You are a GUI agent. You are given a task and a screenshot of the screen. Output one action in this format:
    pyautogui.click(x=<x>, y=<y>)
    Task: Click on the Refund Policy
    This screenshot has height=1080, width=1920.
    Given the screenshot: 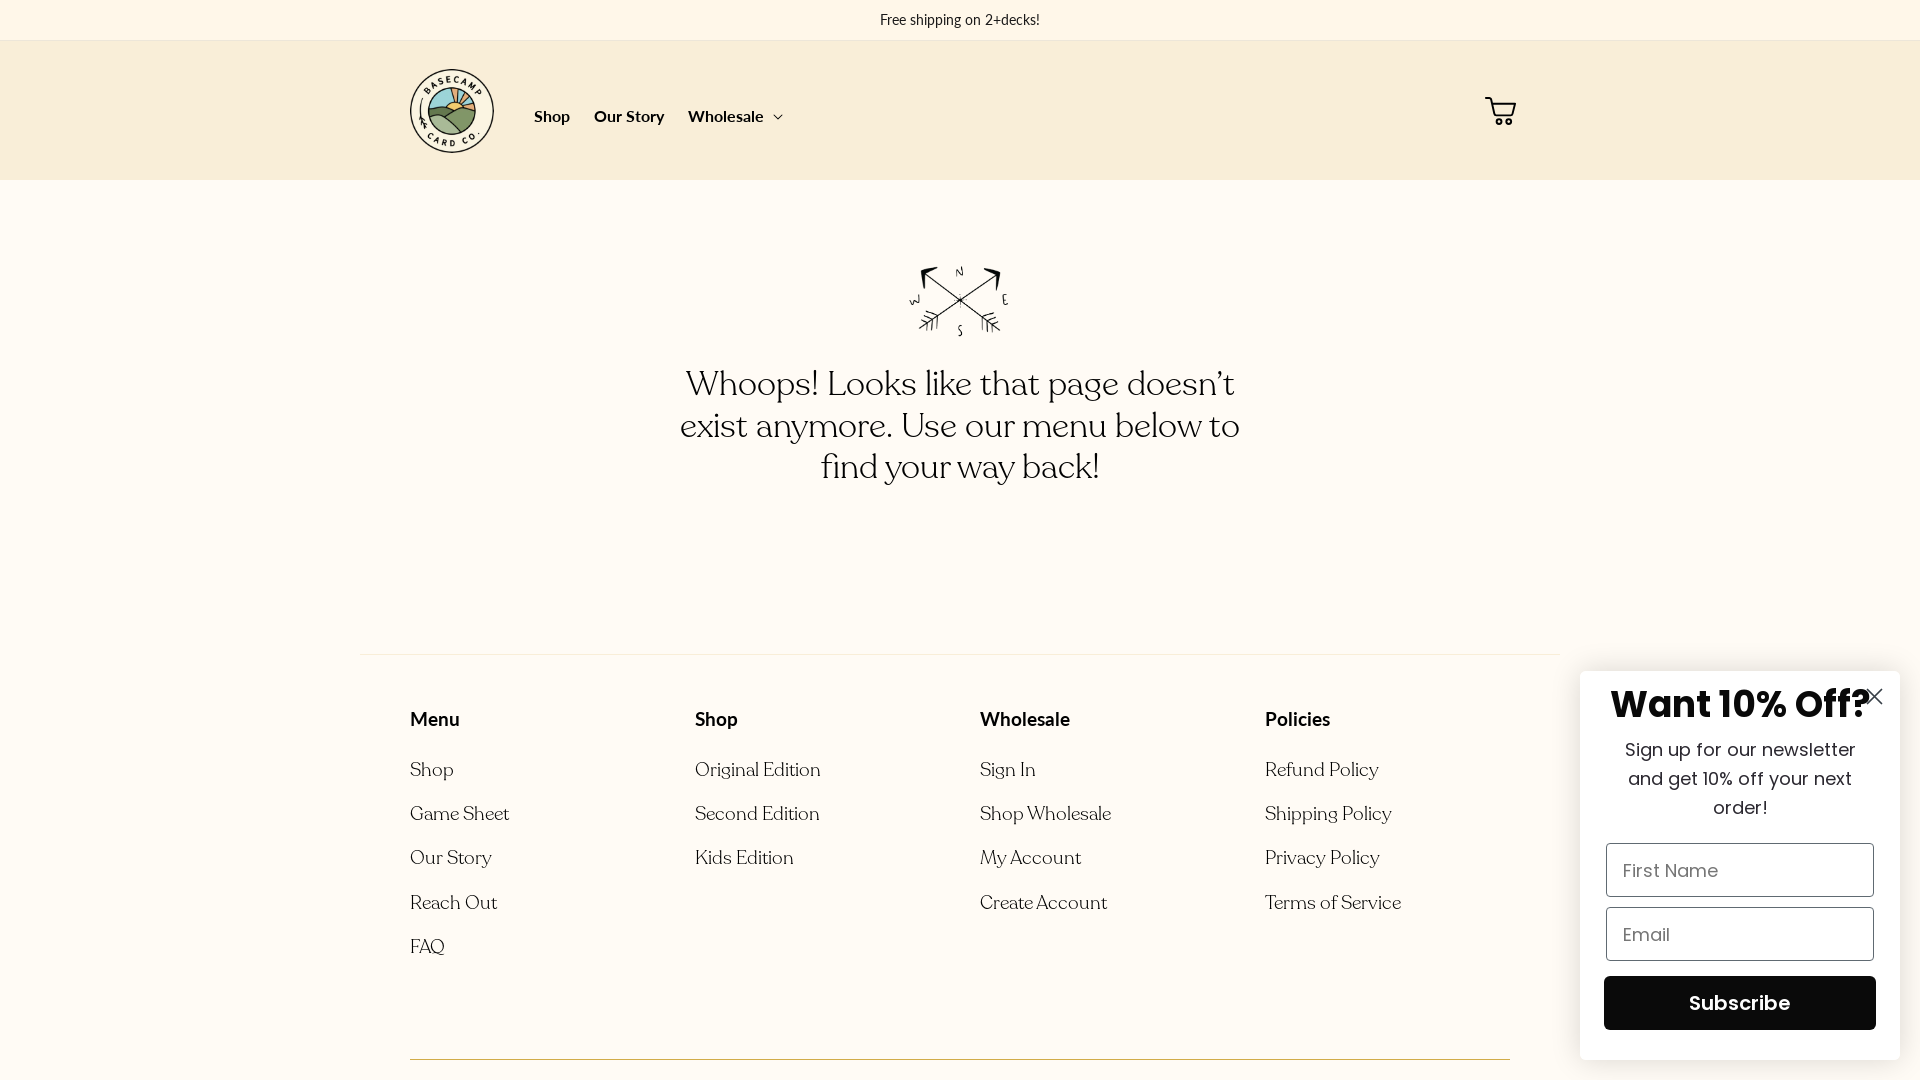 What is the action you would take?
    pyautogui.click(x=1322, y=772)
    